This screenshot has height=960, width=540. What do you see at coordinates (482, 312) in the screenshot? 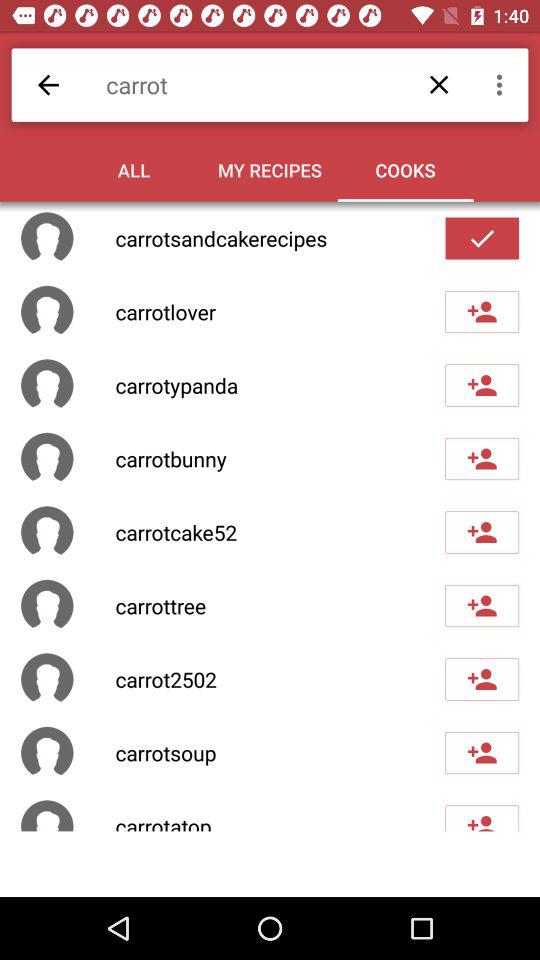
I see `add friend` at bounding box center [482, 312].